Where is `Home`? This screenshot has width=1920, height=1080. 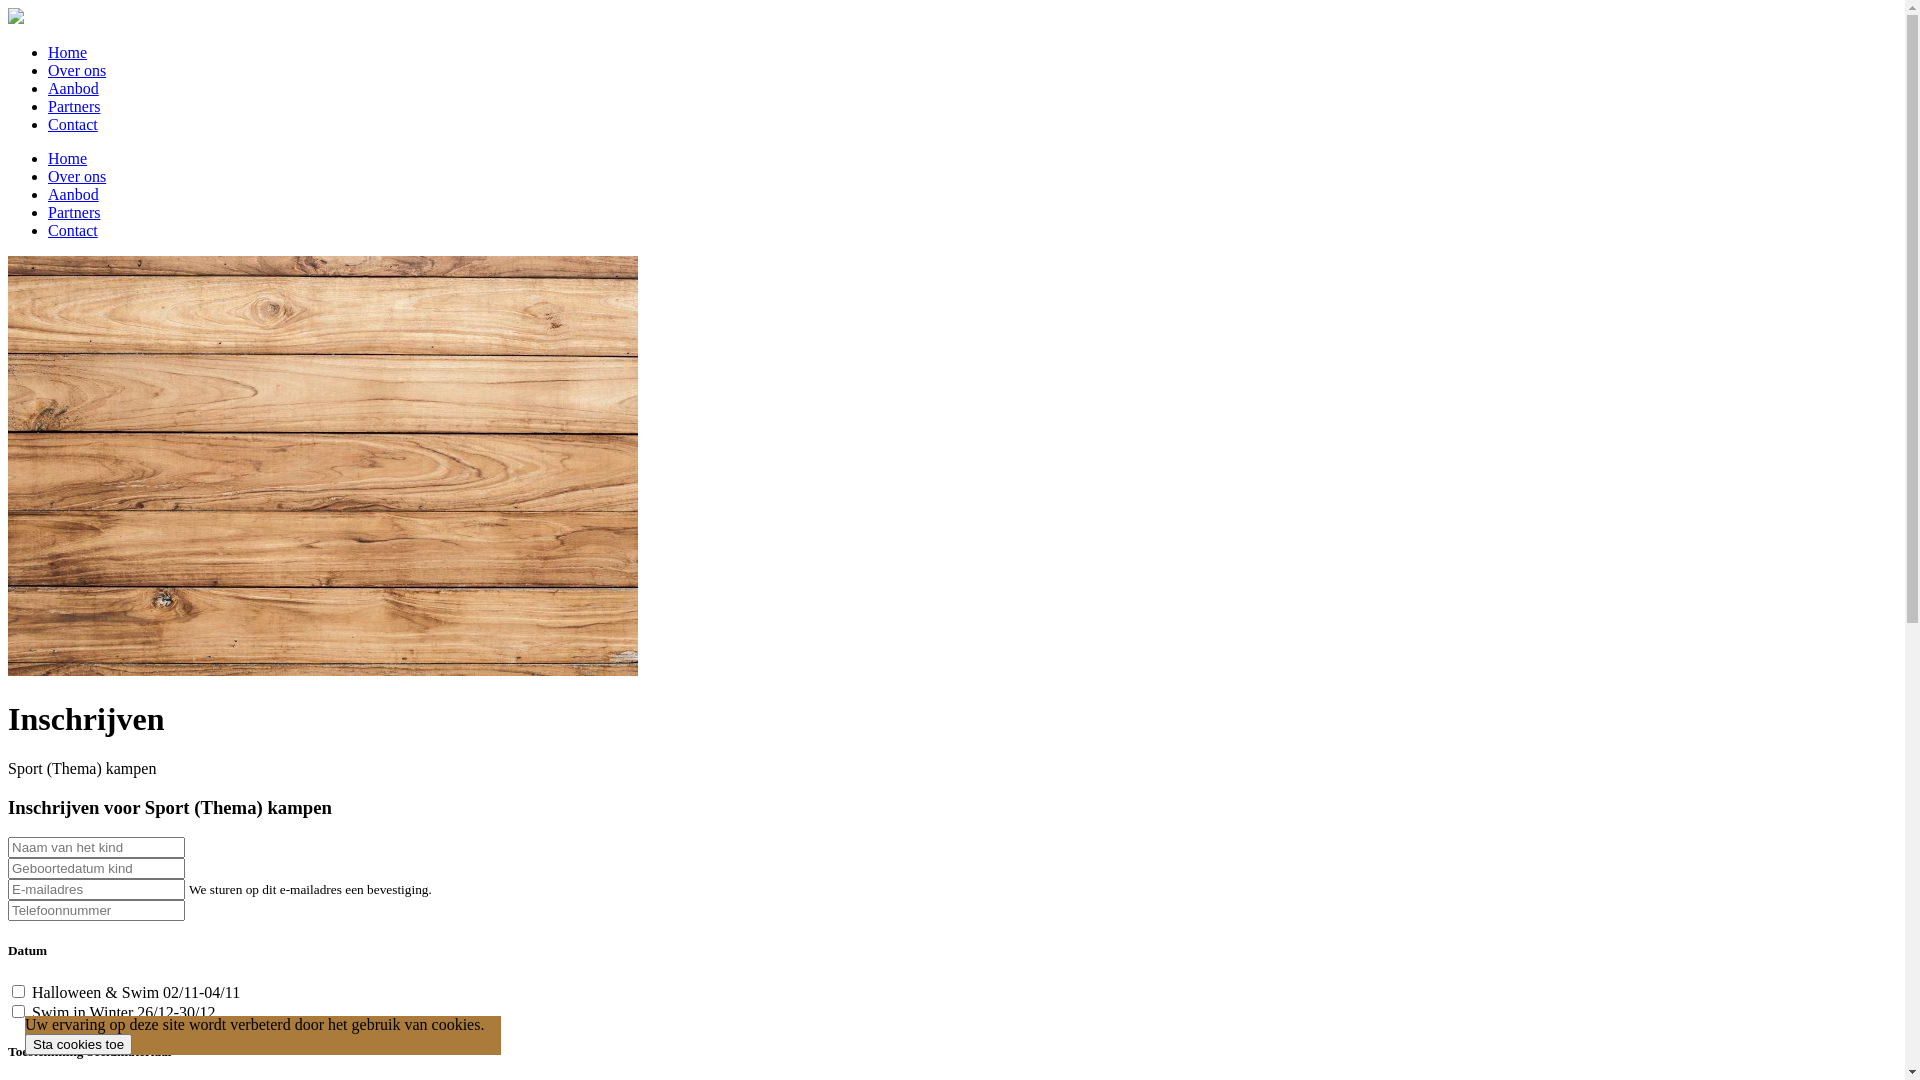
Home is located at coordinates (68, 158).